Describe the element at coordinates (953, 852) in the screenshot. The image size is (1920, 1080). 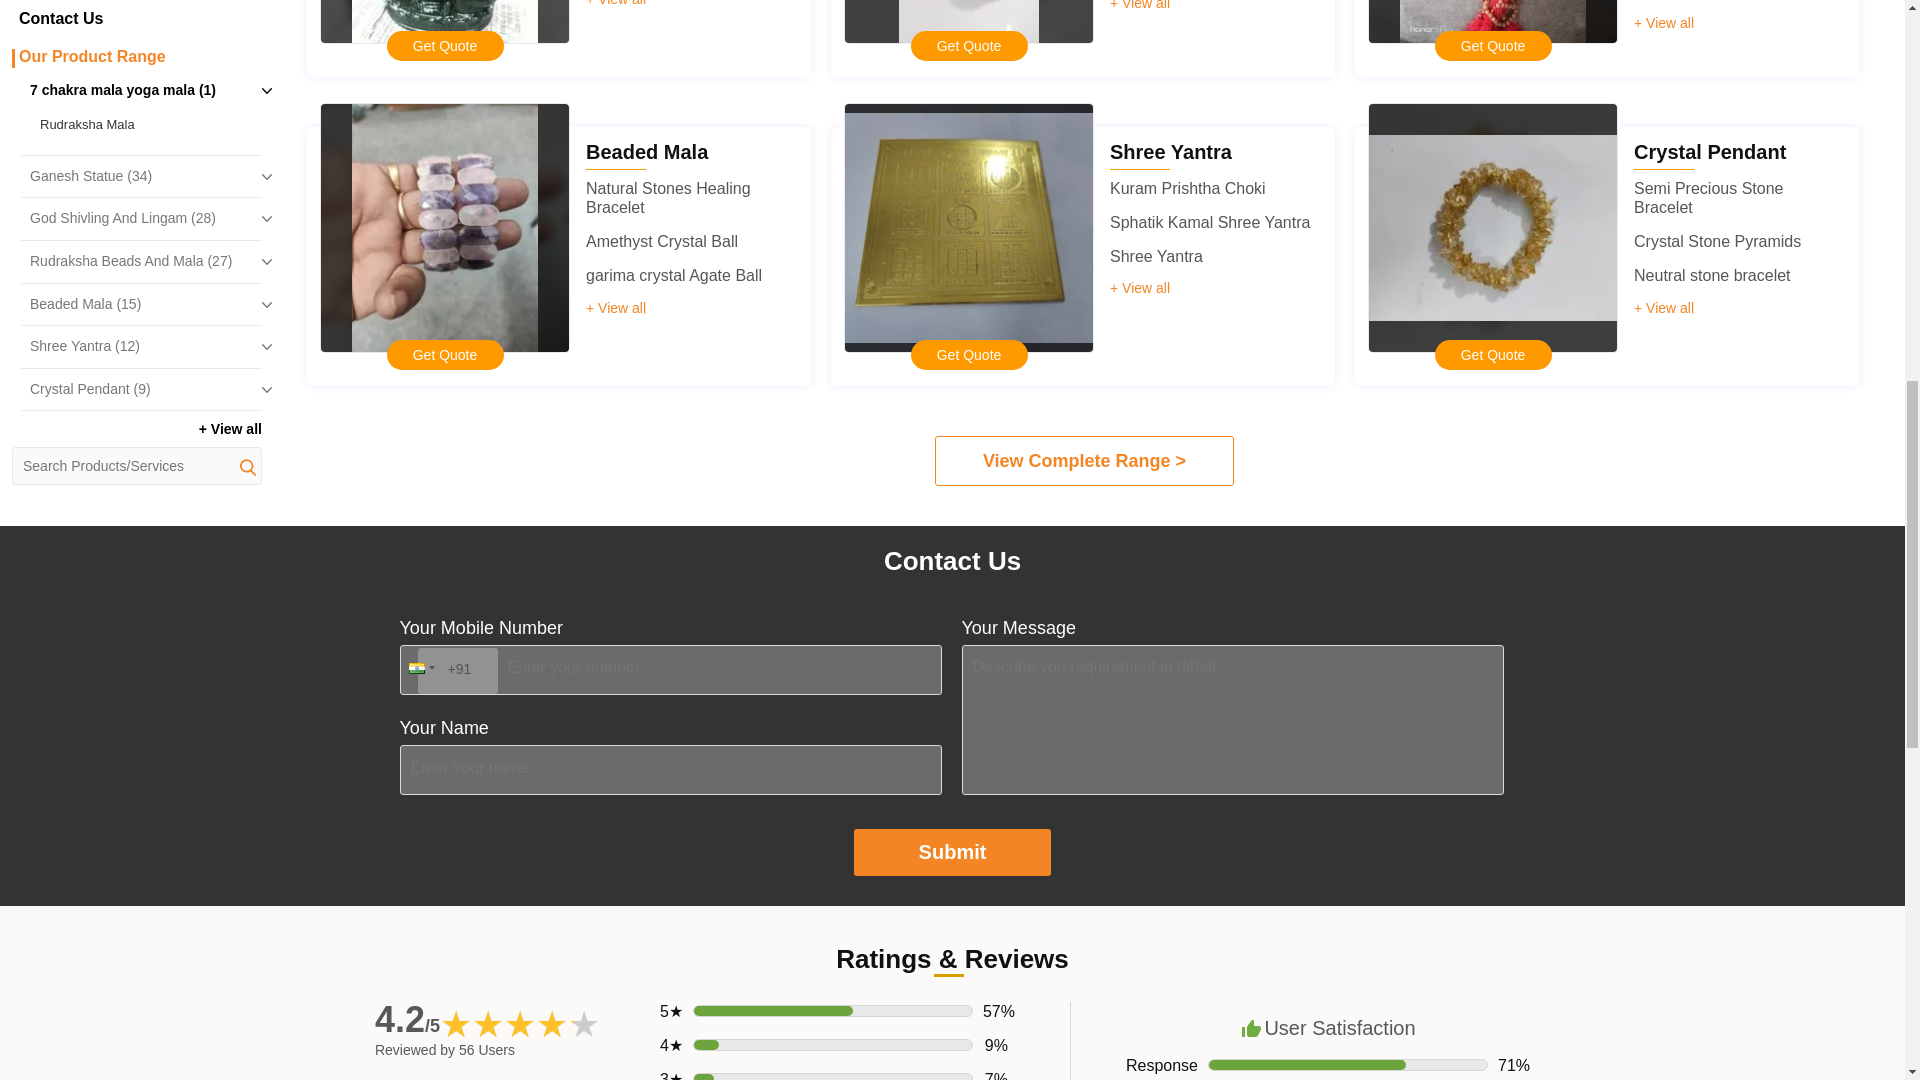
I see `Submit` at that location.